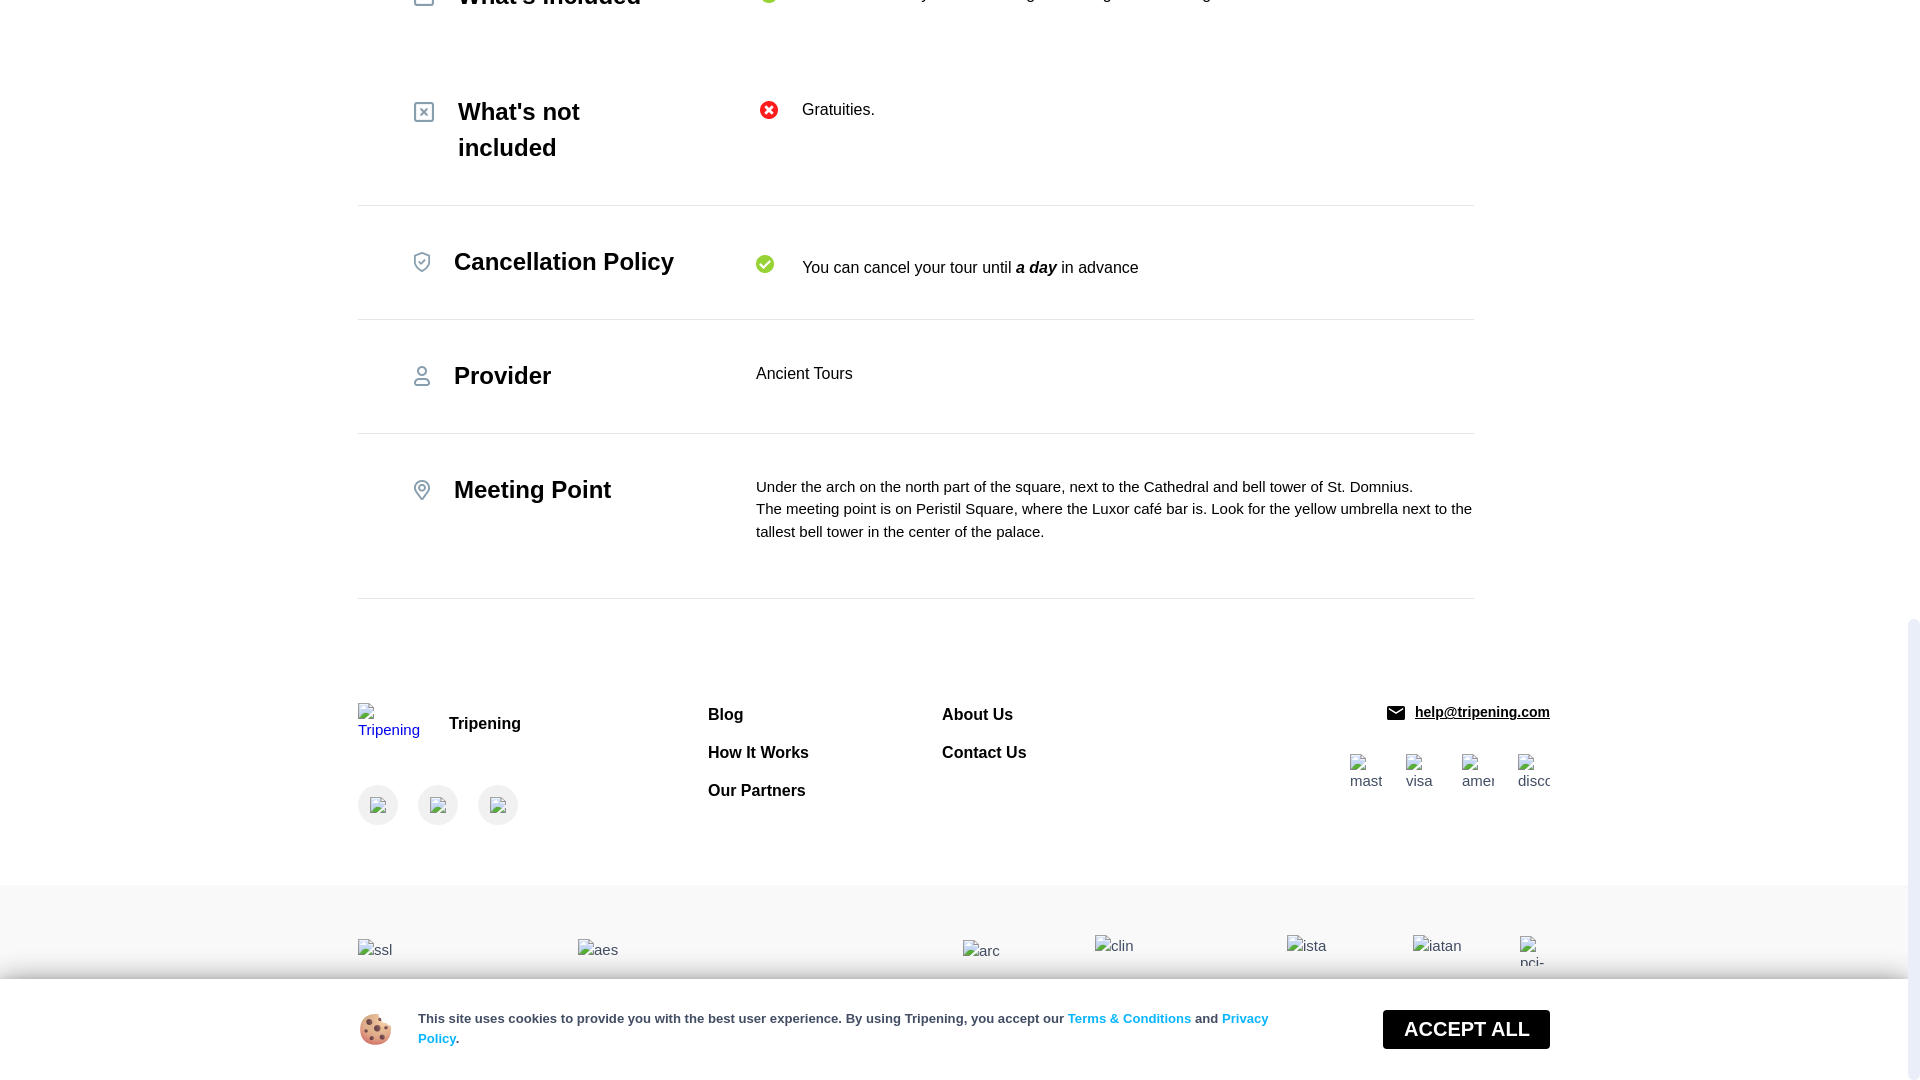 The width and height of the screenshot is (1920, 1080). Describe the element at coordinates (498, 805) in the screenshot. I see `instagram` at that location.